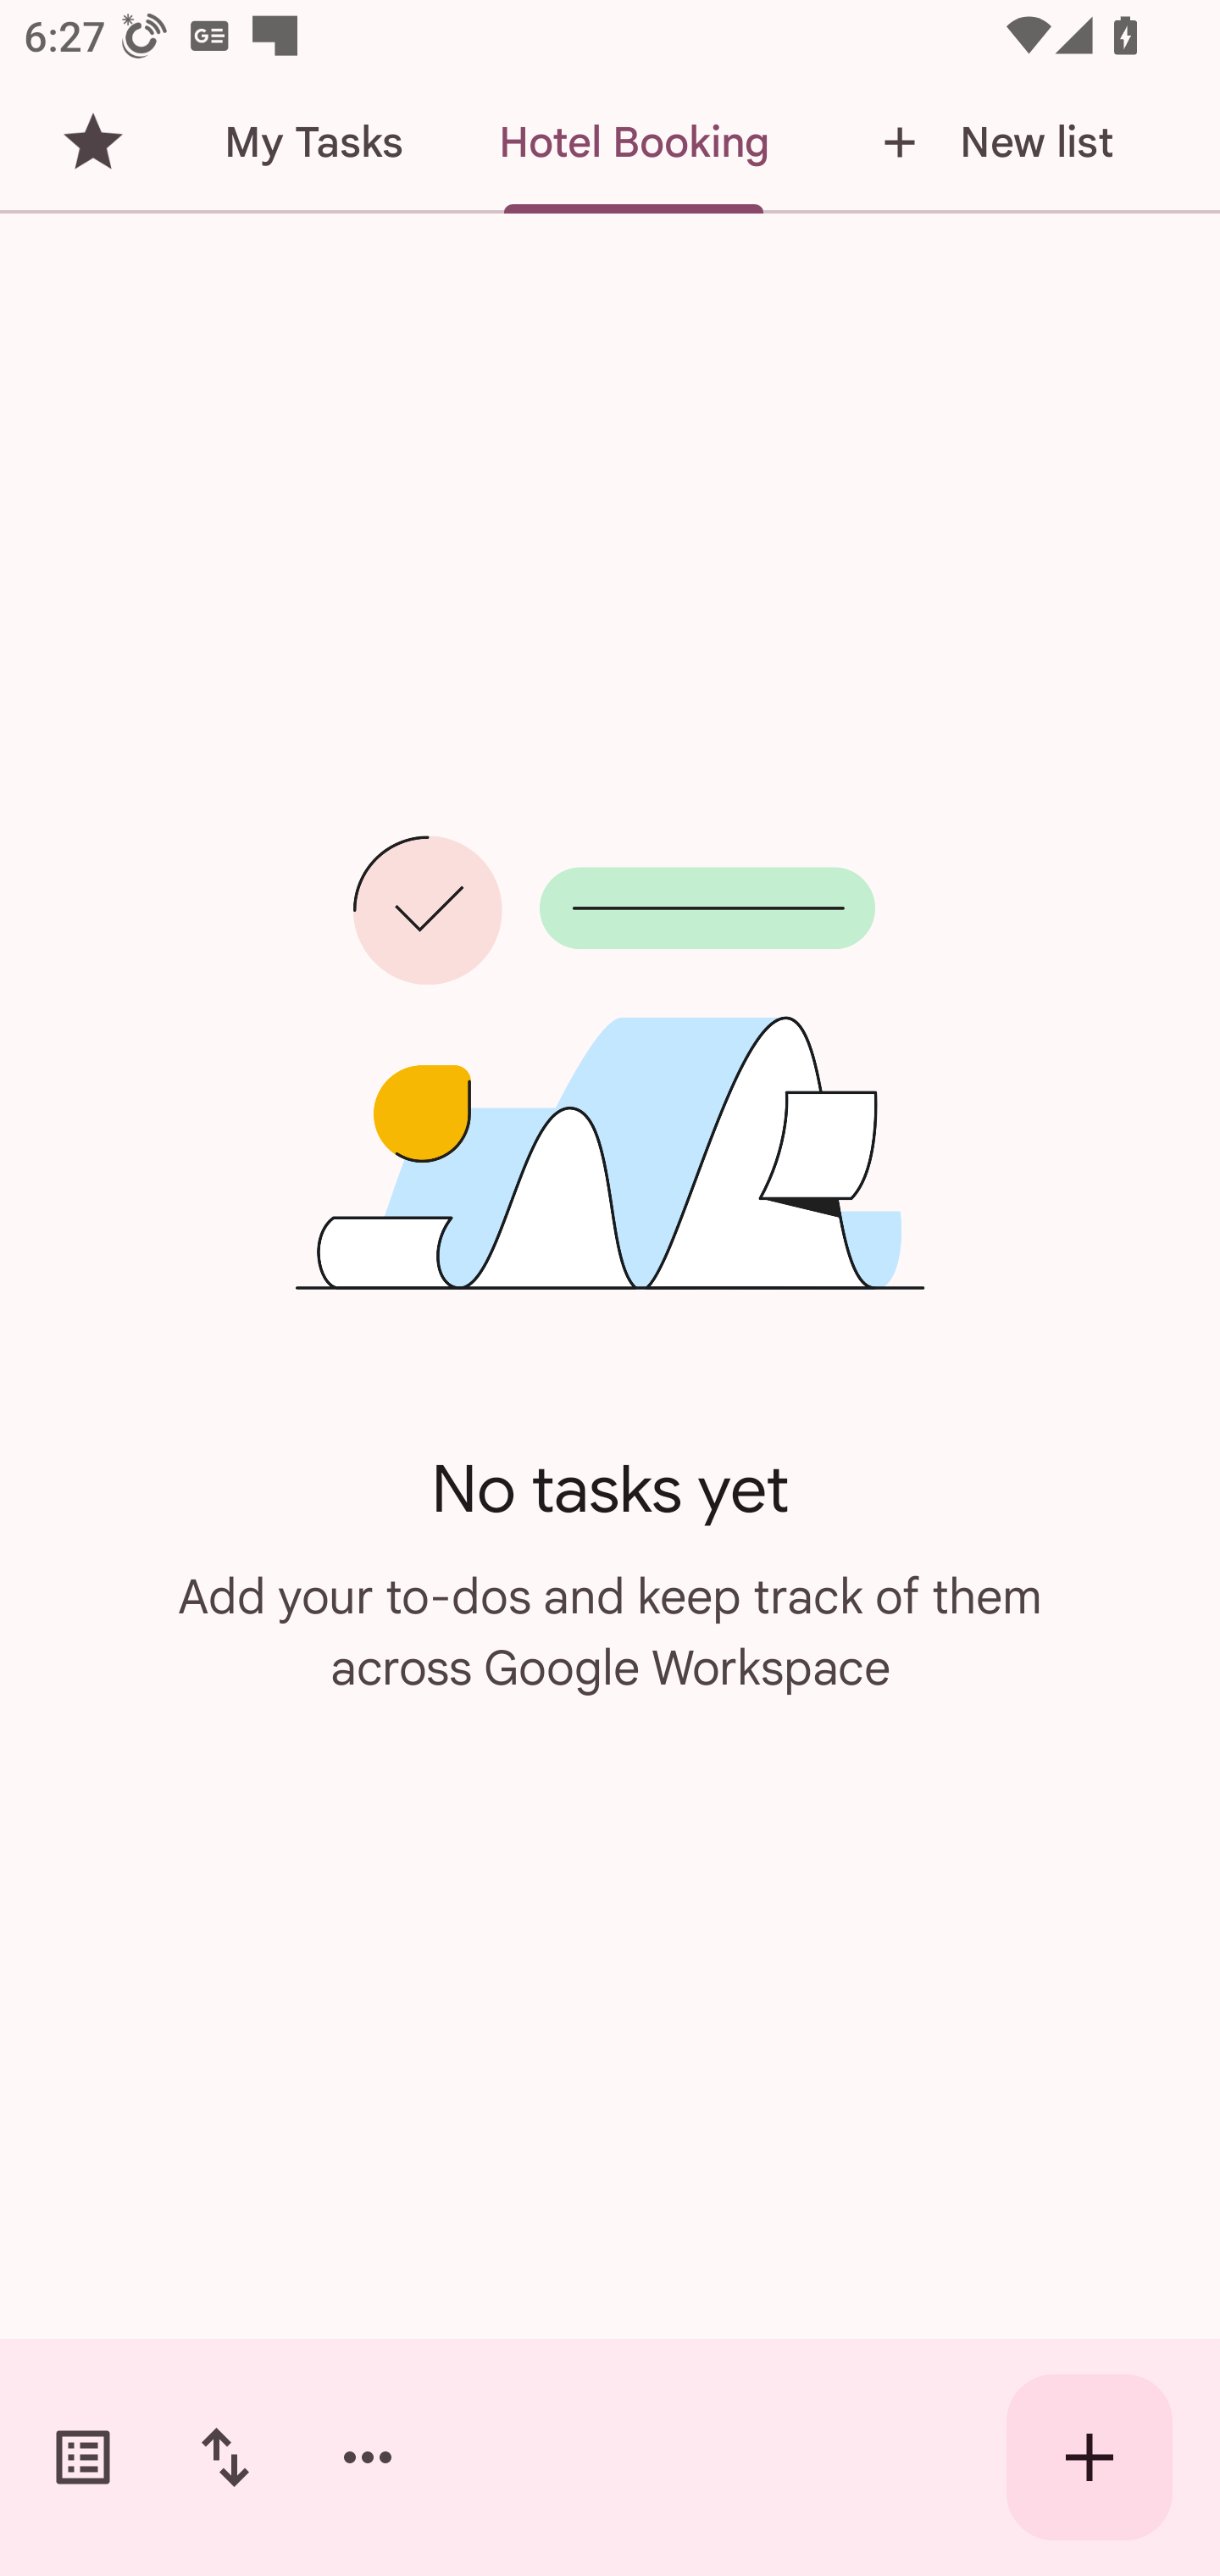 This screenshot has height=2576, width=1220. Describe the element at coordinates (368, 2457) in the screenshot. I see `More options` at that location.